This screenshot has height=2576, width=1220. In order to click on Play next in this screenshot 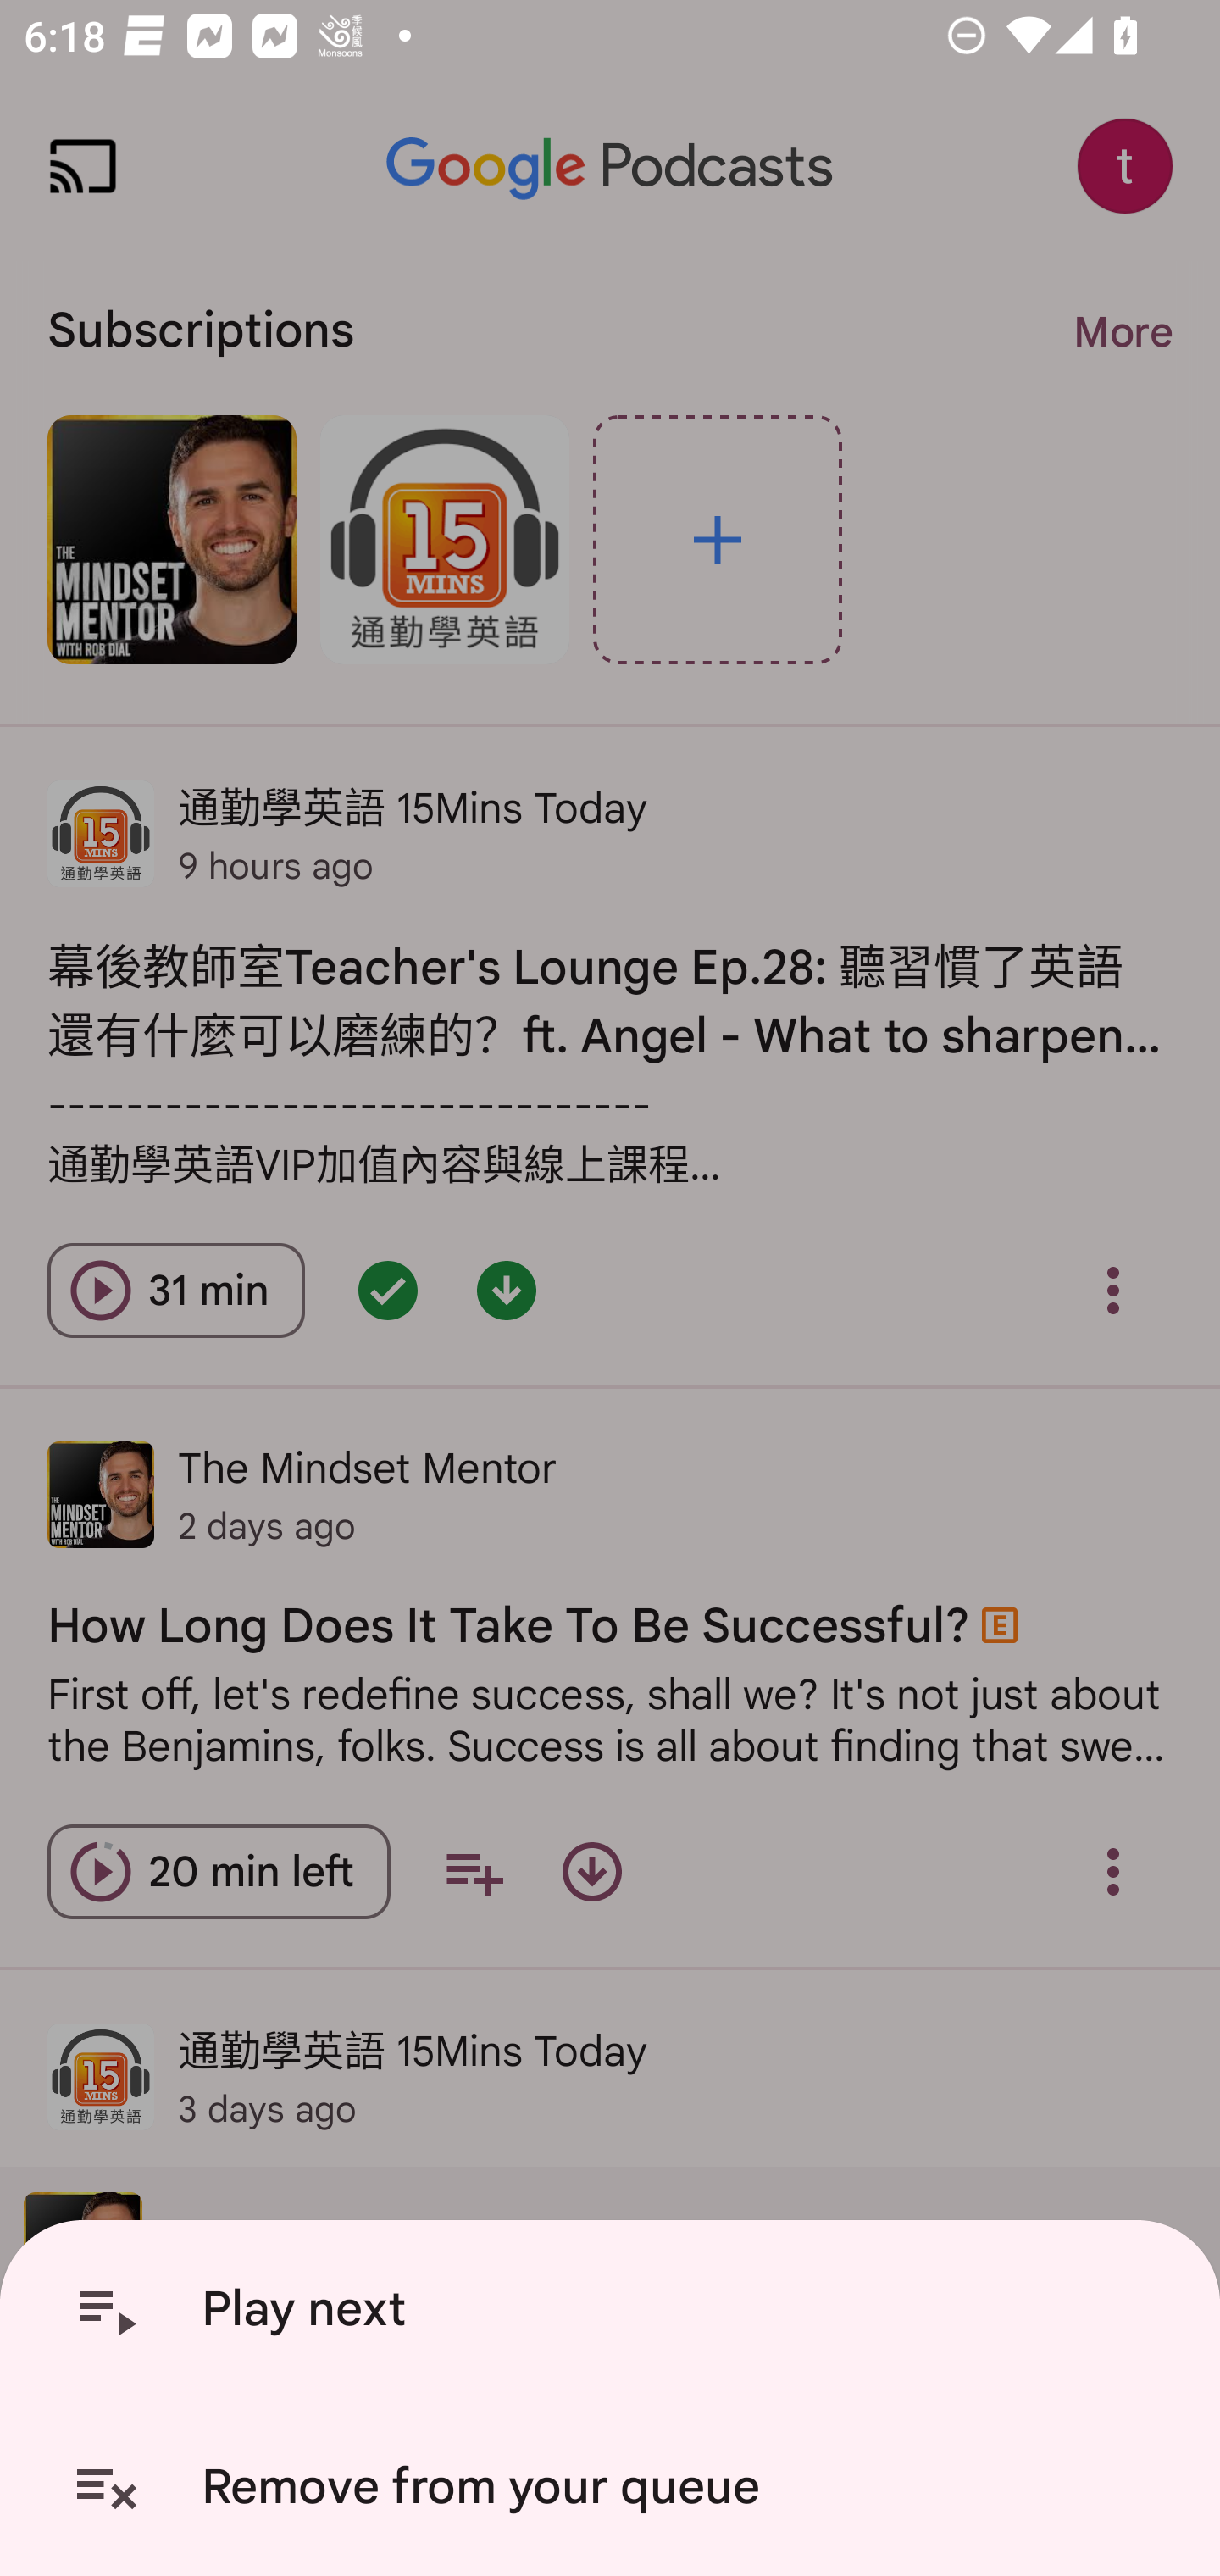, I will do `click(616, 2309)`.